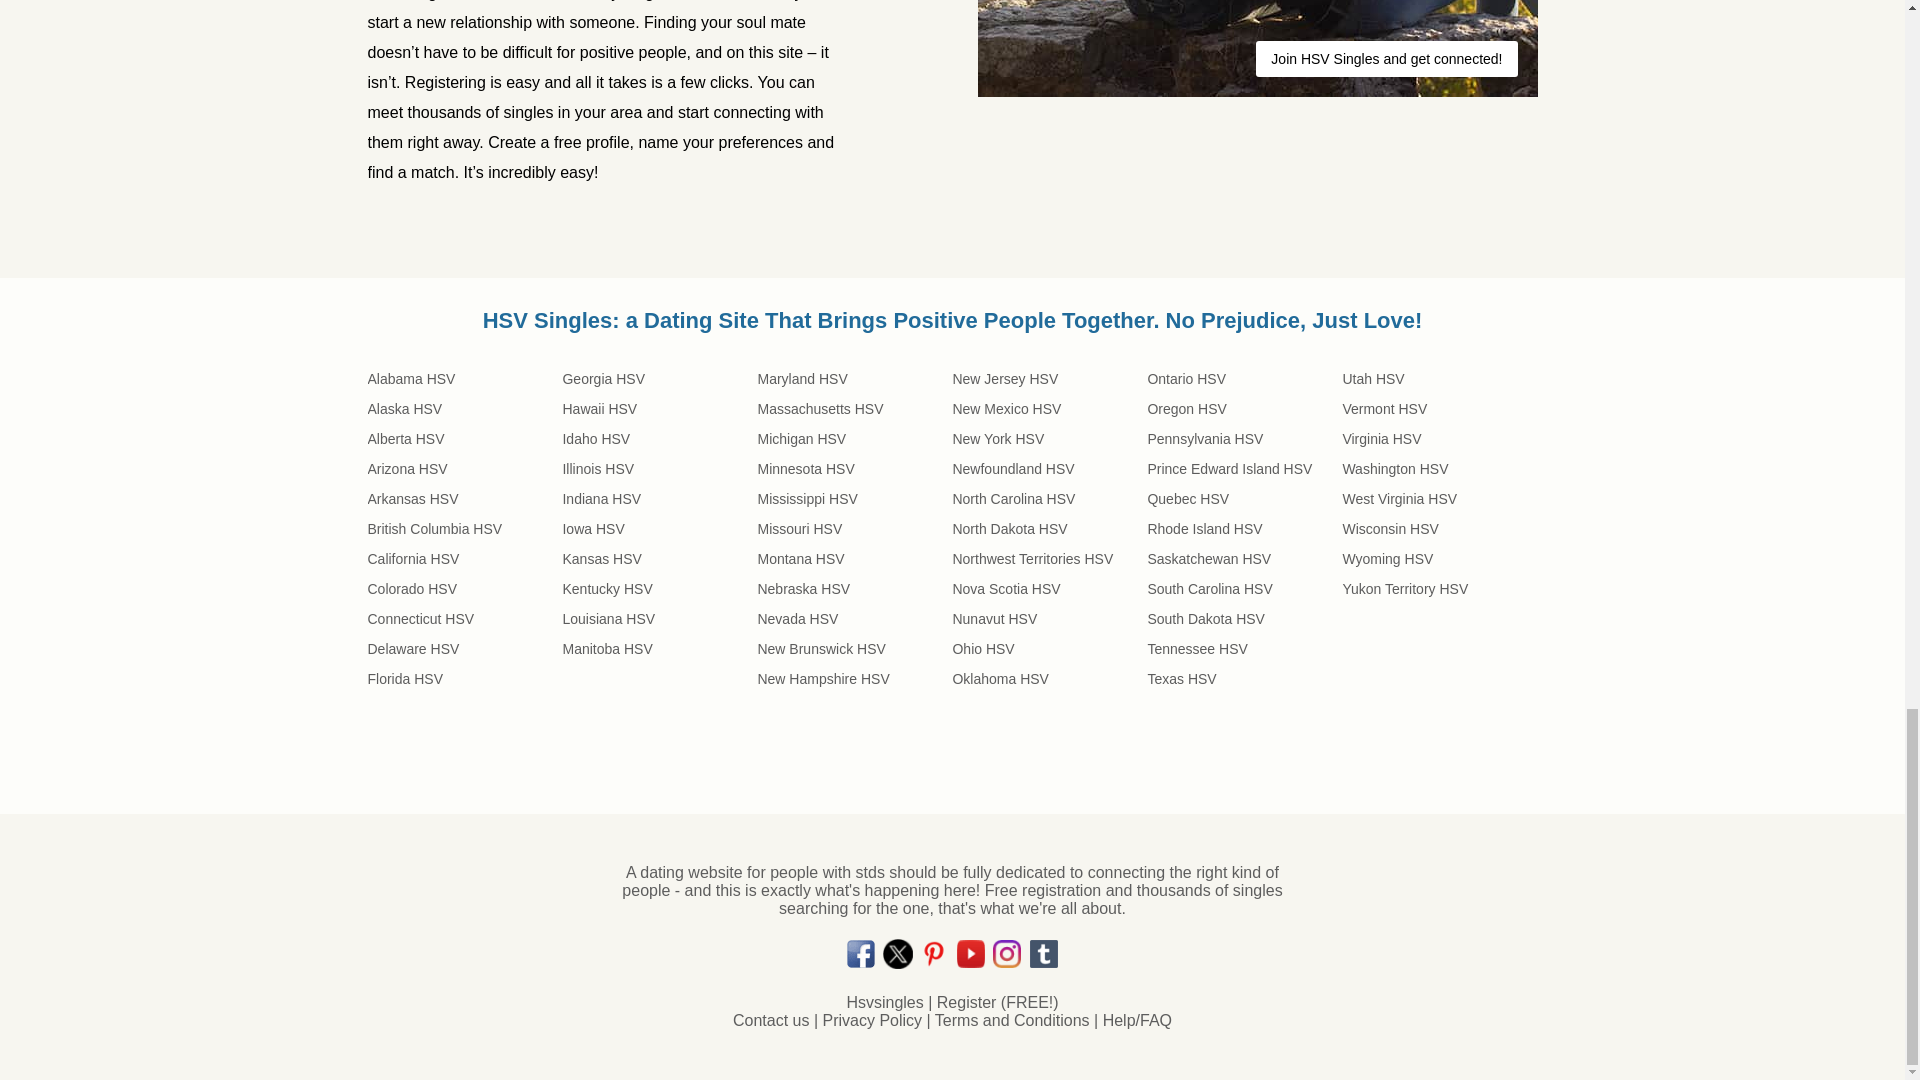  Describe the element at coordinates (460, 438) in the screenshot. I see `Alberta HSV` at that location.